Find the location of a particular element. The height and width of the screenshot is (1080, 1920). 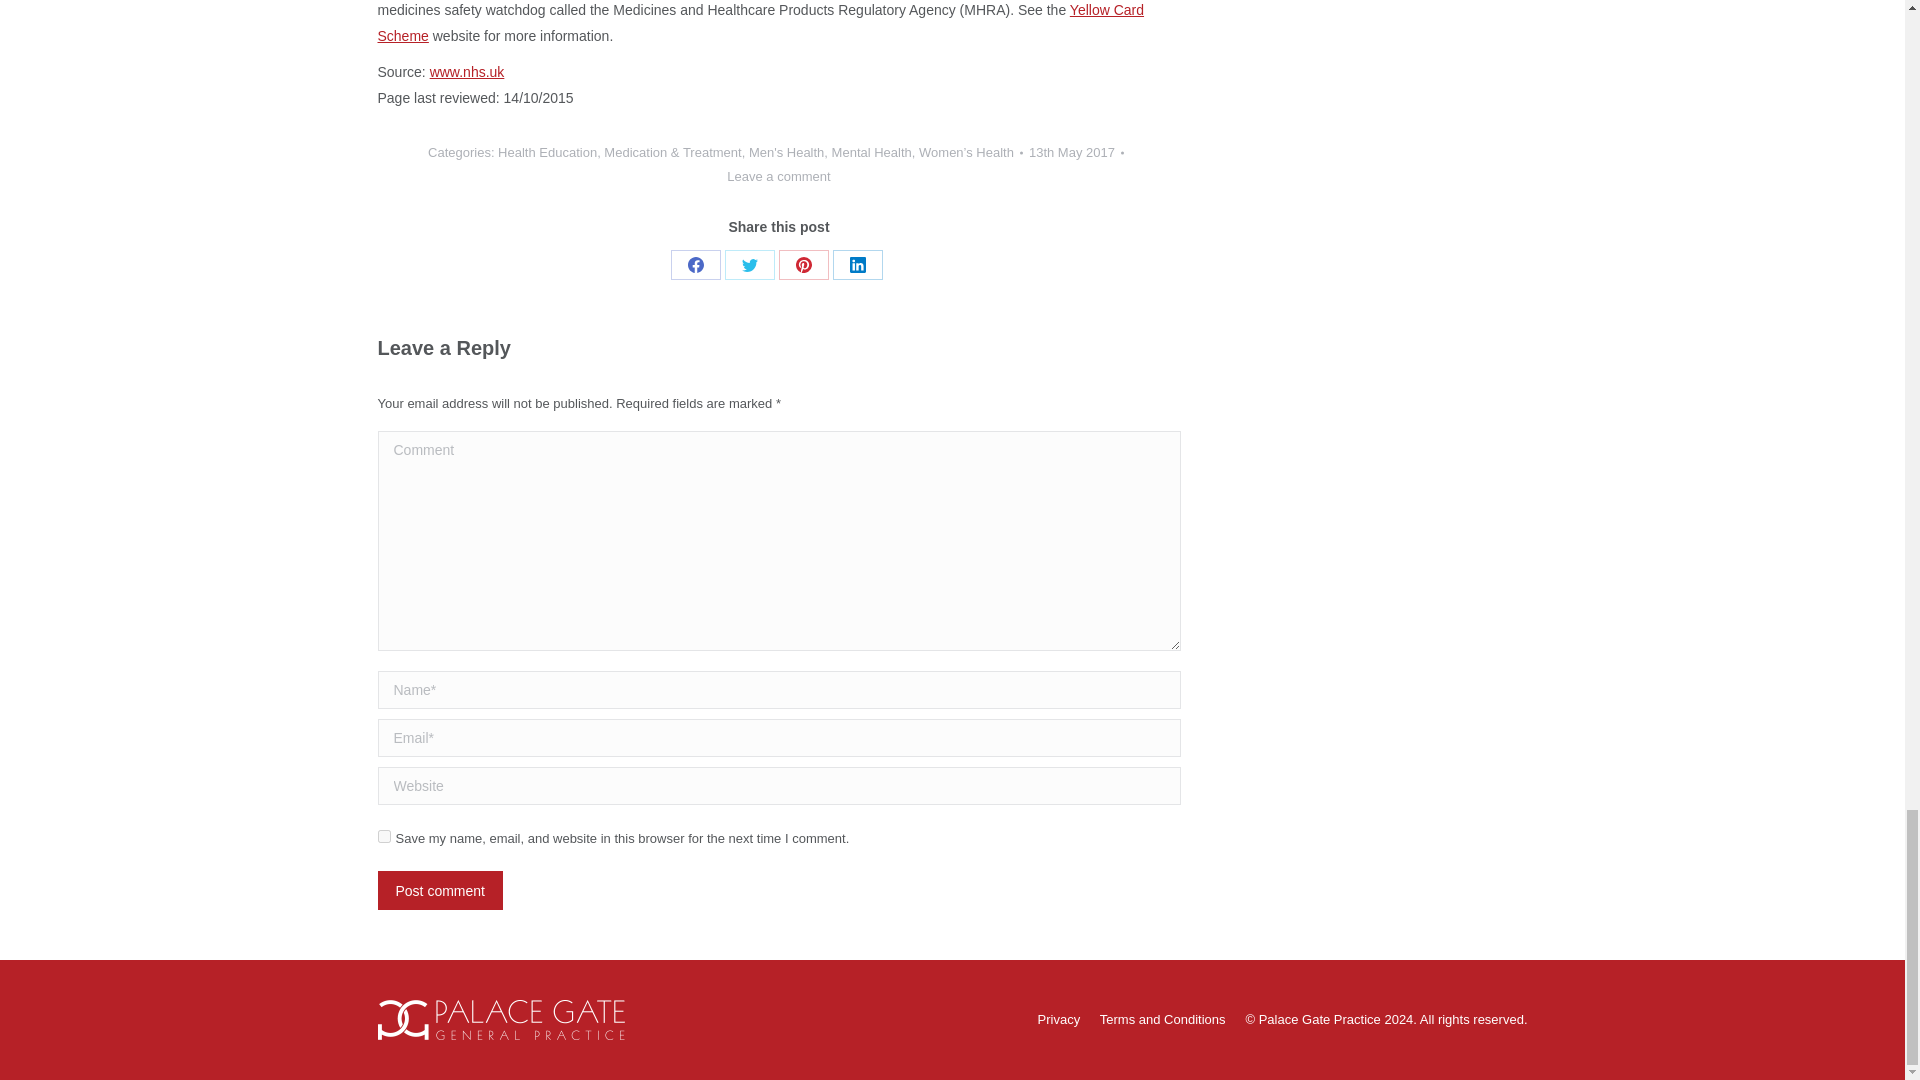

Facebook is located at coordinates (696, 264).